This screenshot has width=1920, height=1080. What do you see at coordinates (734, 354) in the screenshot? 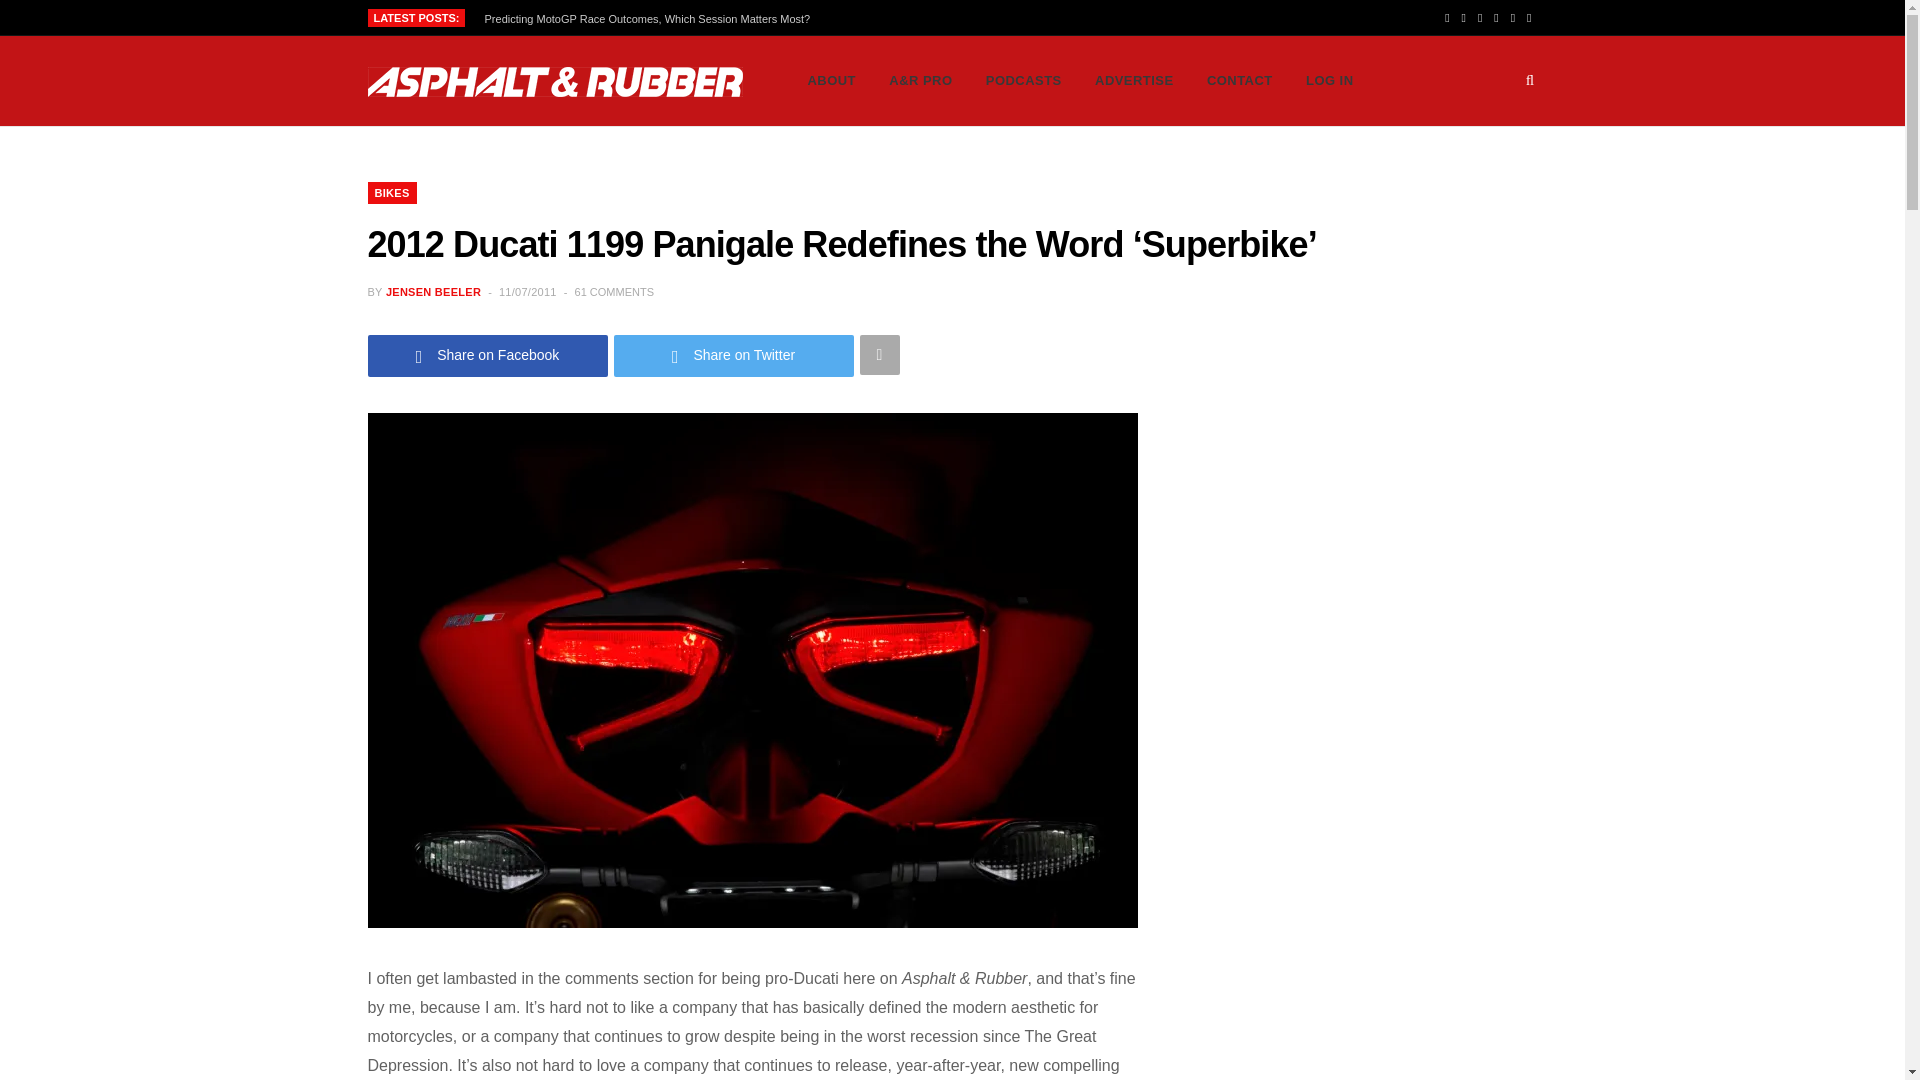
I see `Share on Twitter` at bounding box center [734, 354].